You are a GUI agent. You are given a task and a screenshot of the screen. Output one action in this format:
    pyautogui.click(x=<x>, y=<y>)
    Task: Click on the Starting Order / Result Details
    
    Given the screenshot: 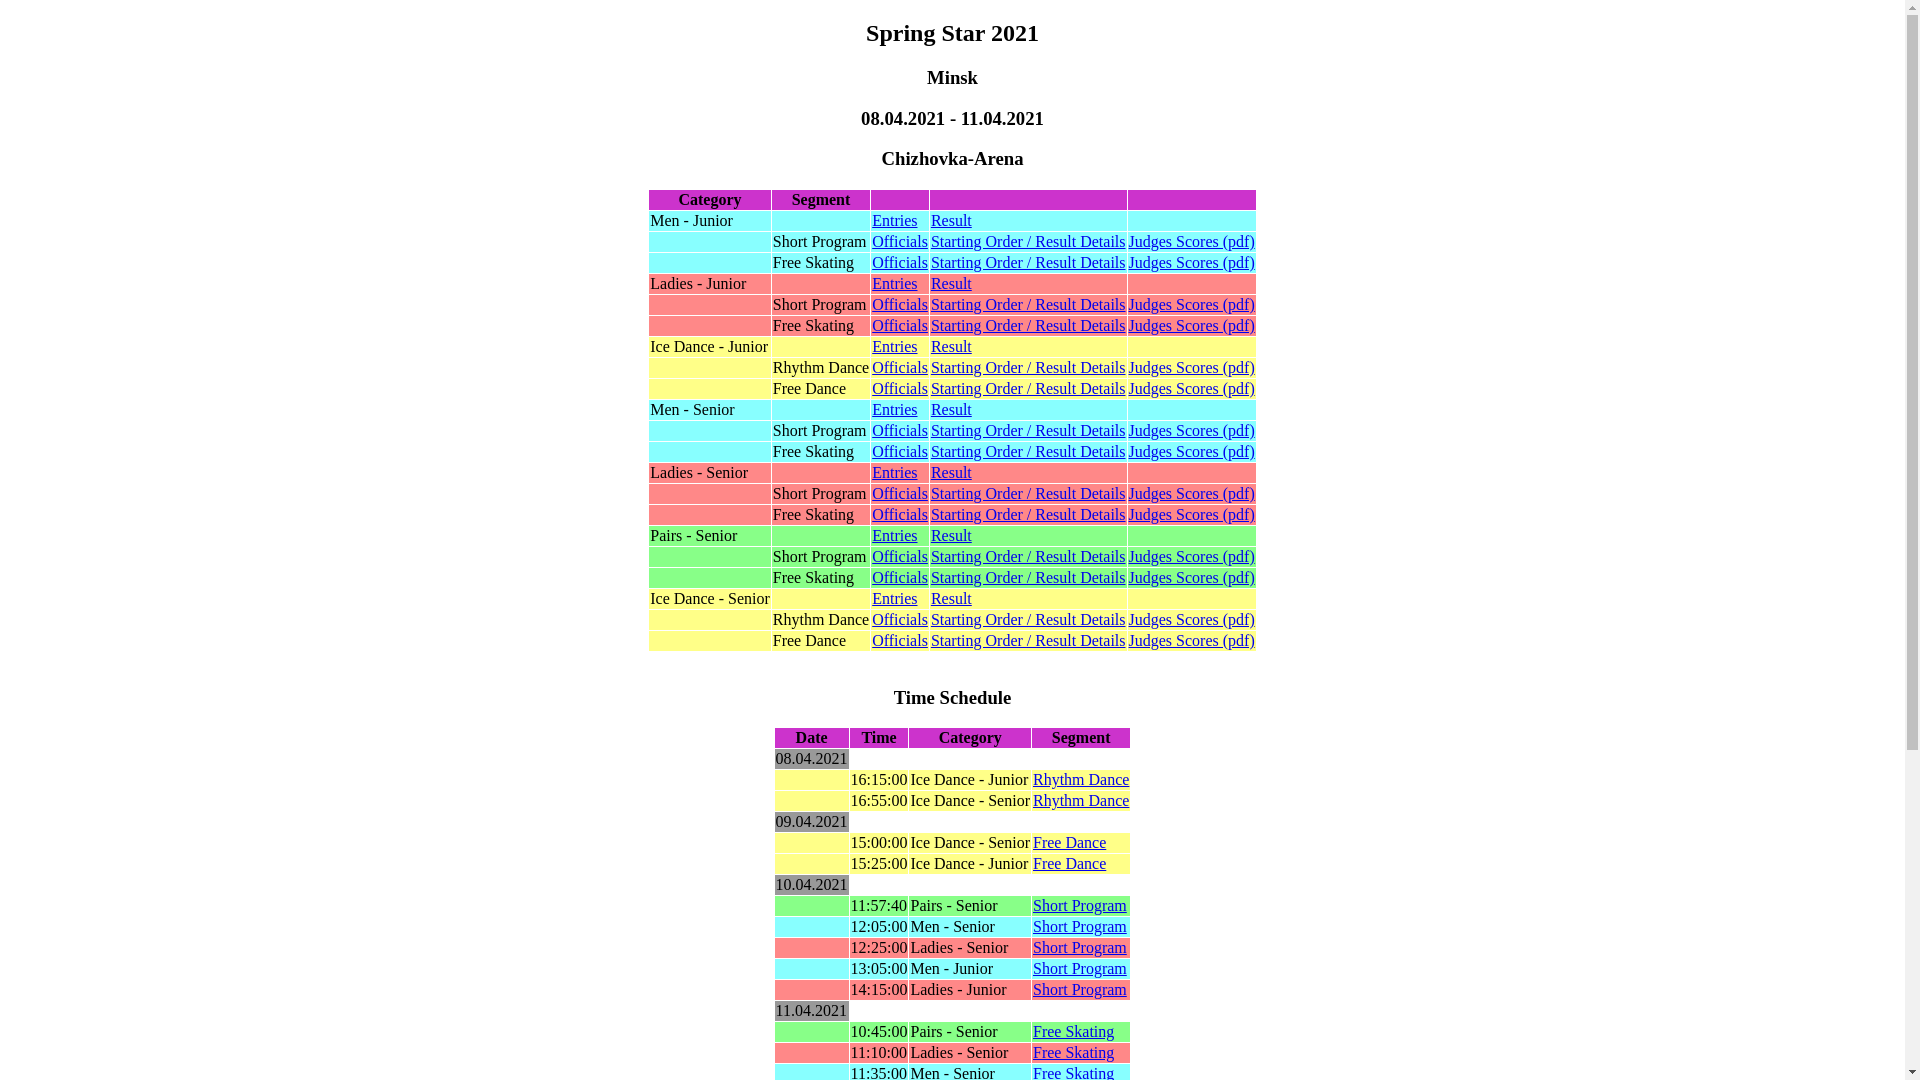 What is the action you would take?
    pyautogui.click(x=1028, y=514)
    